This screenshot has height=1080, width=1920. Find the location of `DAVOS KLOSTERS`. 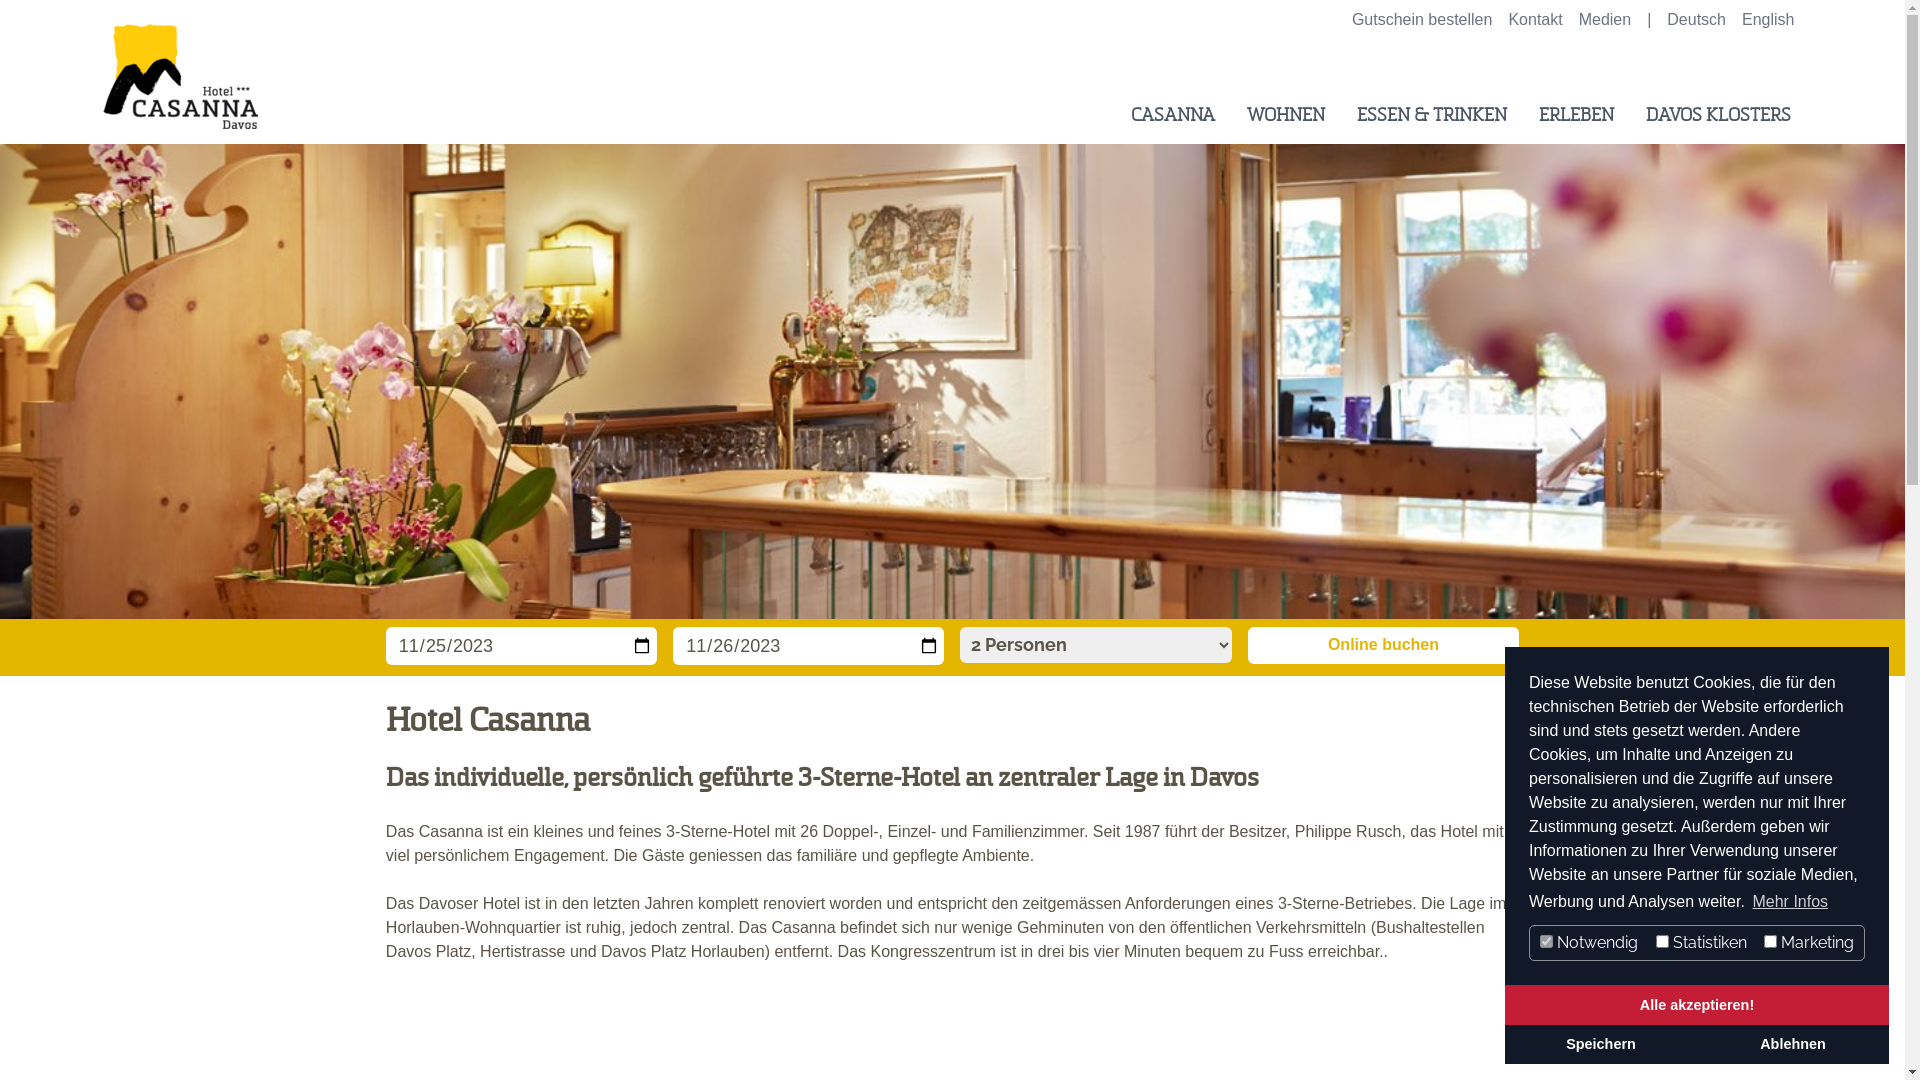

DAVOS KLOSTERS is located at coordinates (1718, 115).